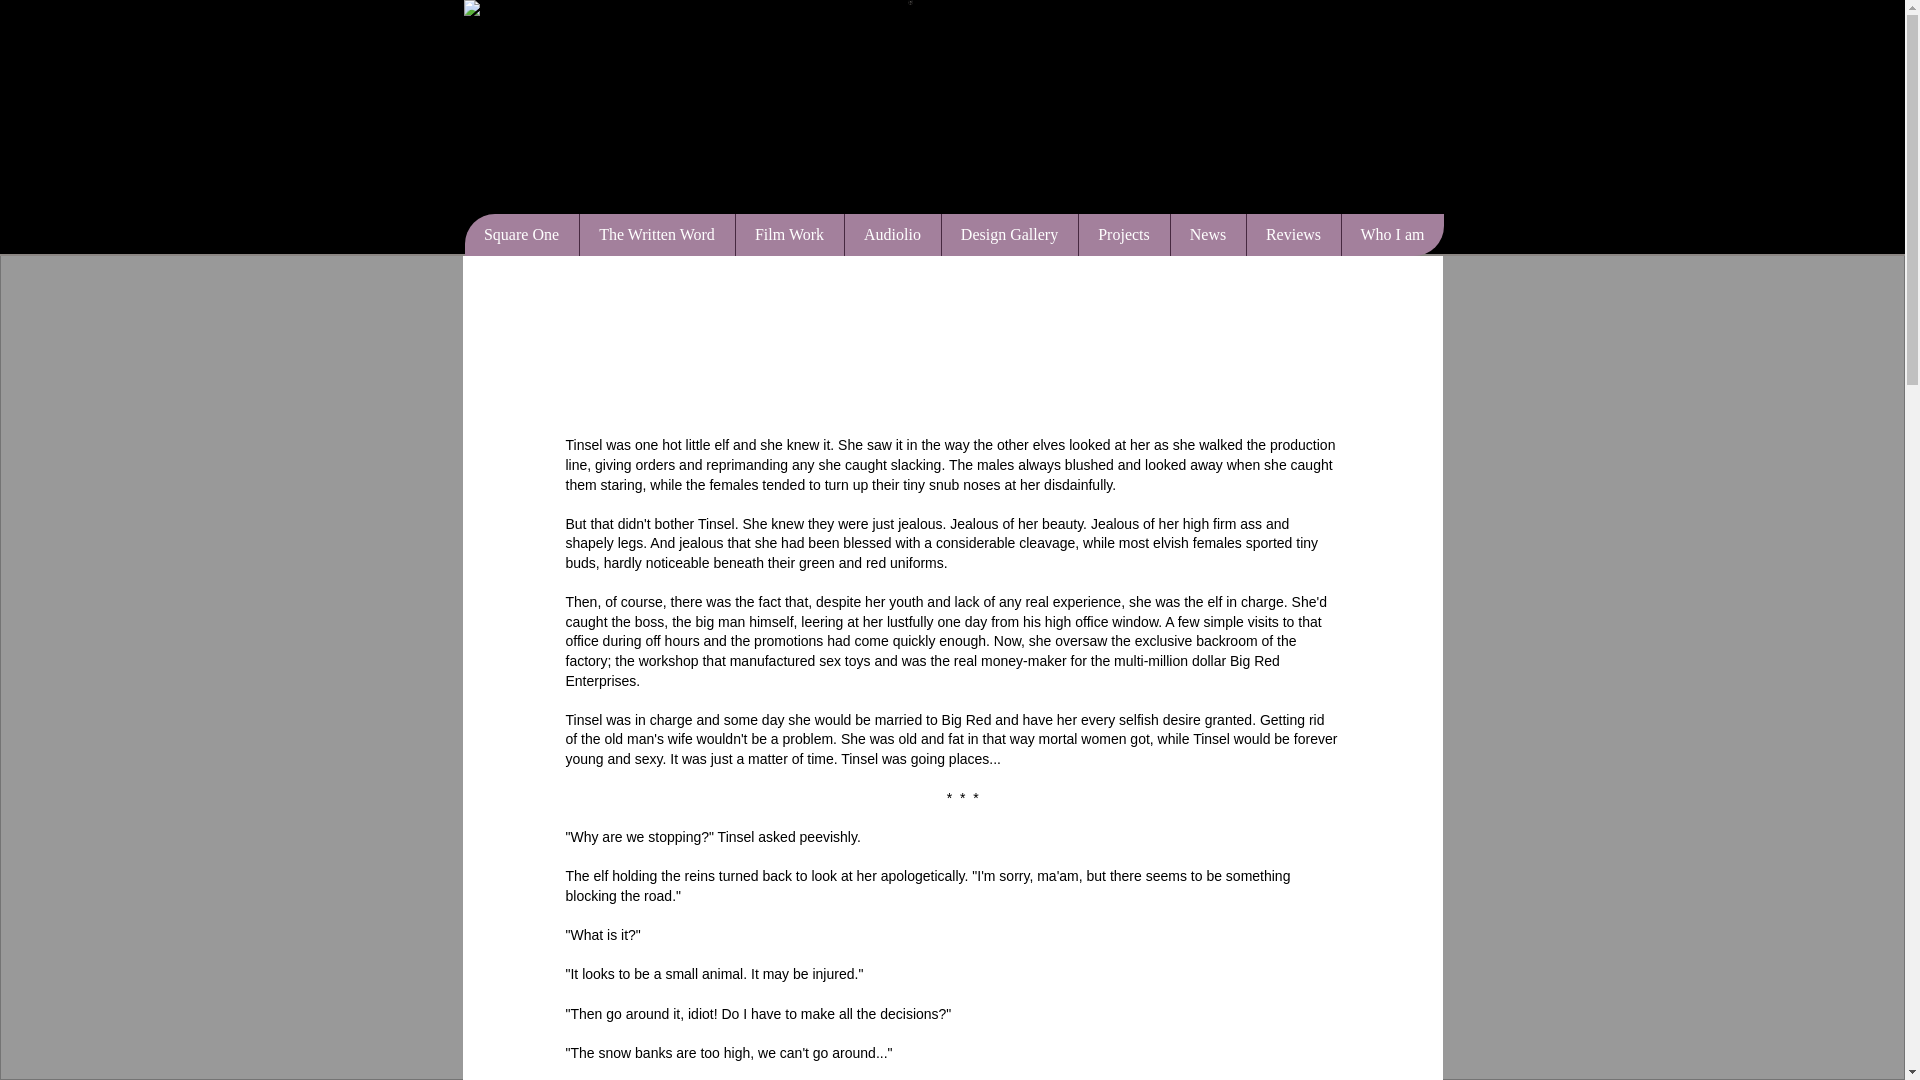  I want to click on Audiolio, so click(892, 234).